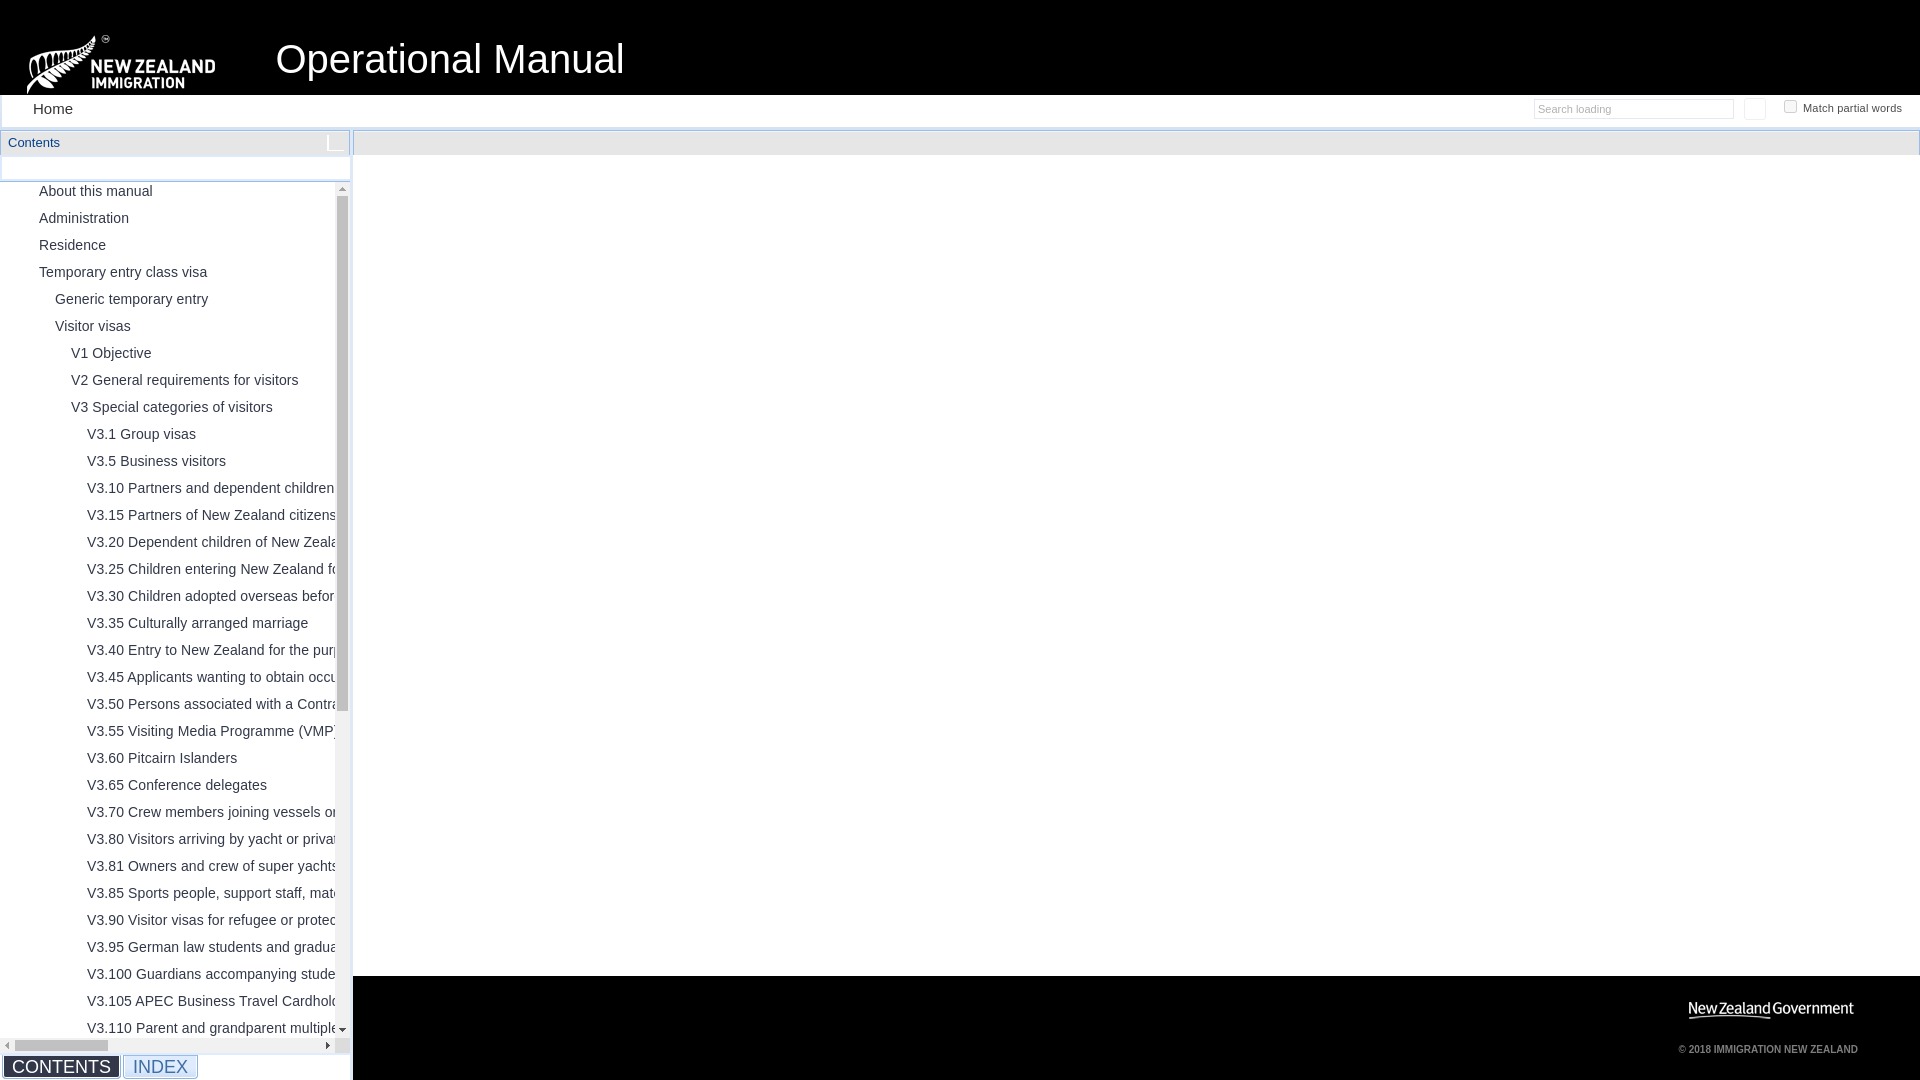 The width and height of the screenshot is (1920, 1080). What do you see at coordinates (1754, 108) in the screenshot?
I see `Search` at bounding box center [1754, 108].